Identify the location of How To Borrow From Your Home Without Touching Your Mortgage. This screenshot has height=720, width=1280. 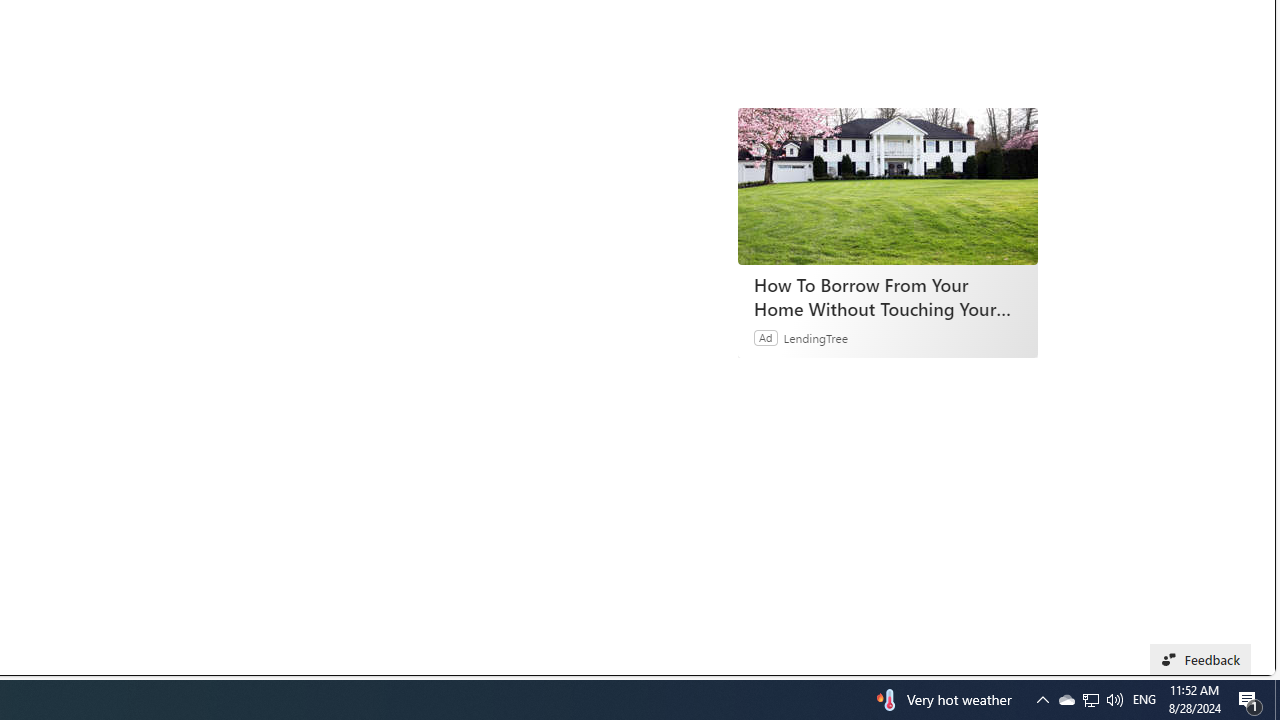
(887, 296).